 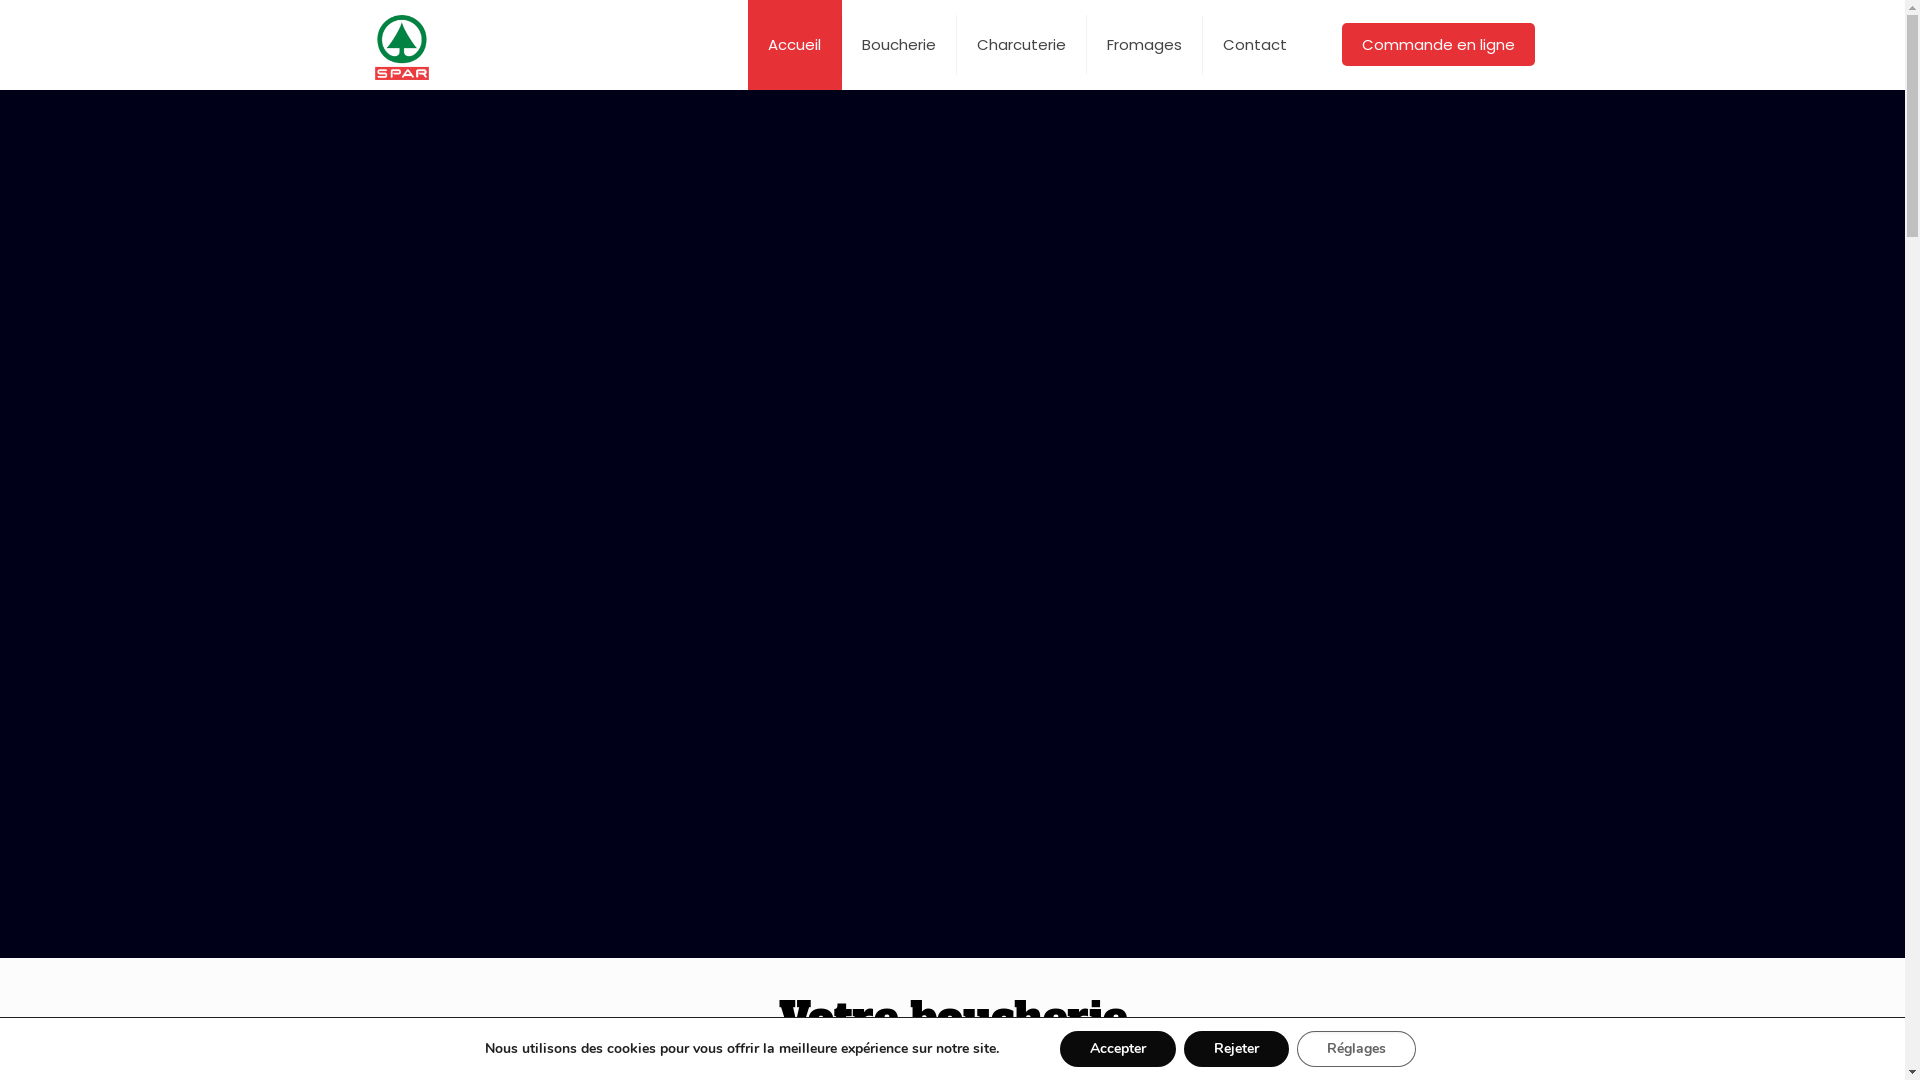 What do you see at coordinates (1118, 1049) in the screenshot?
I see `Accepter` at bounding box center [1118, 1049].